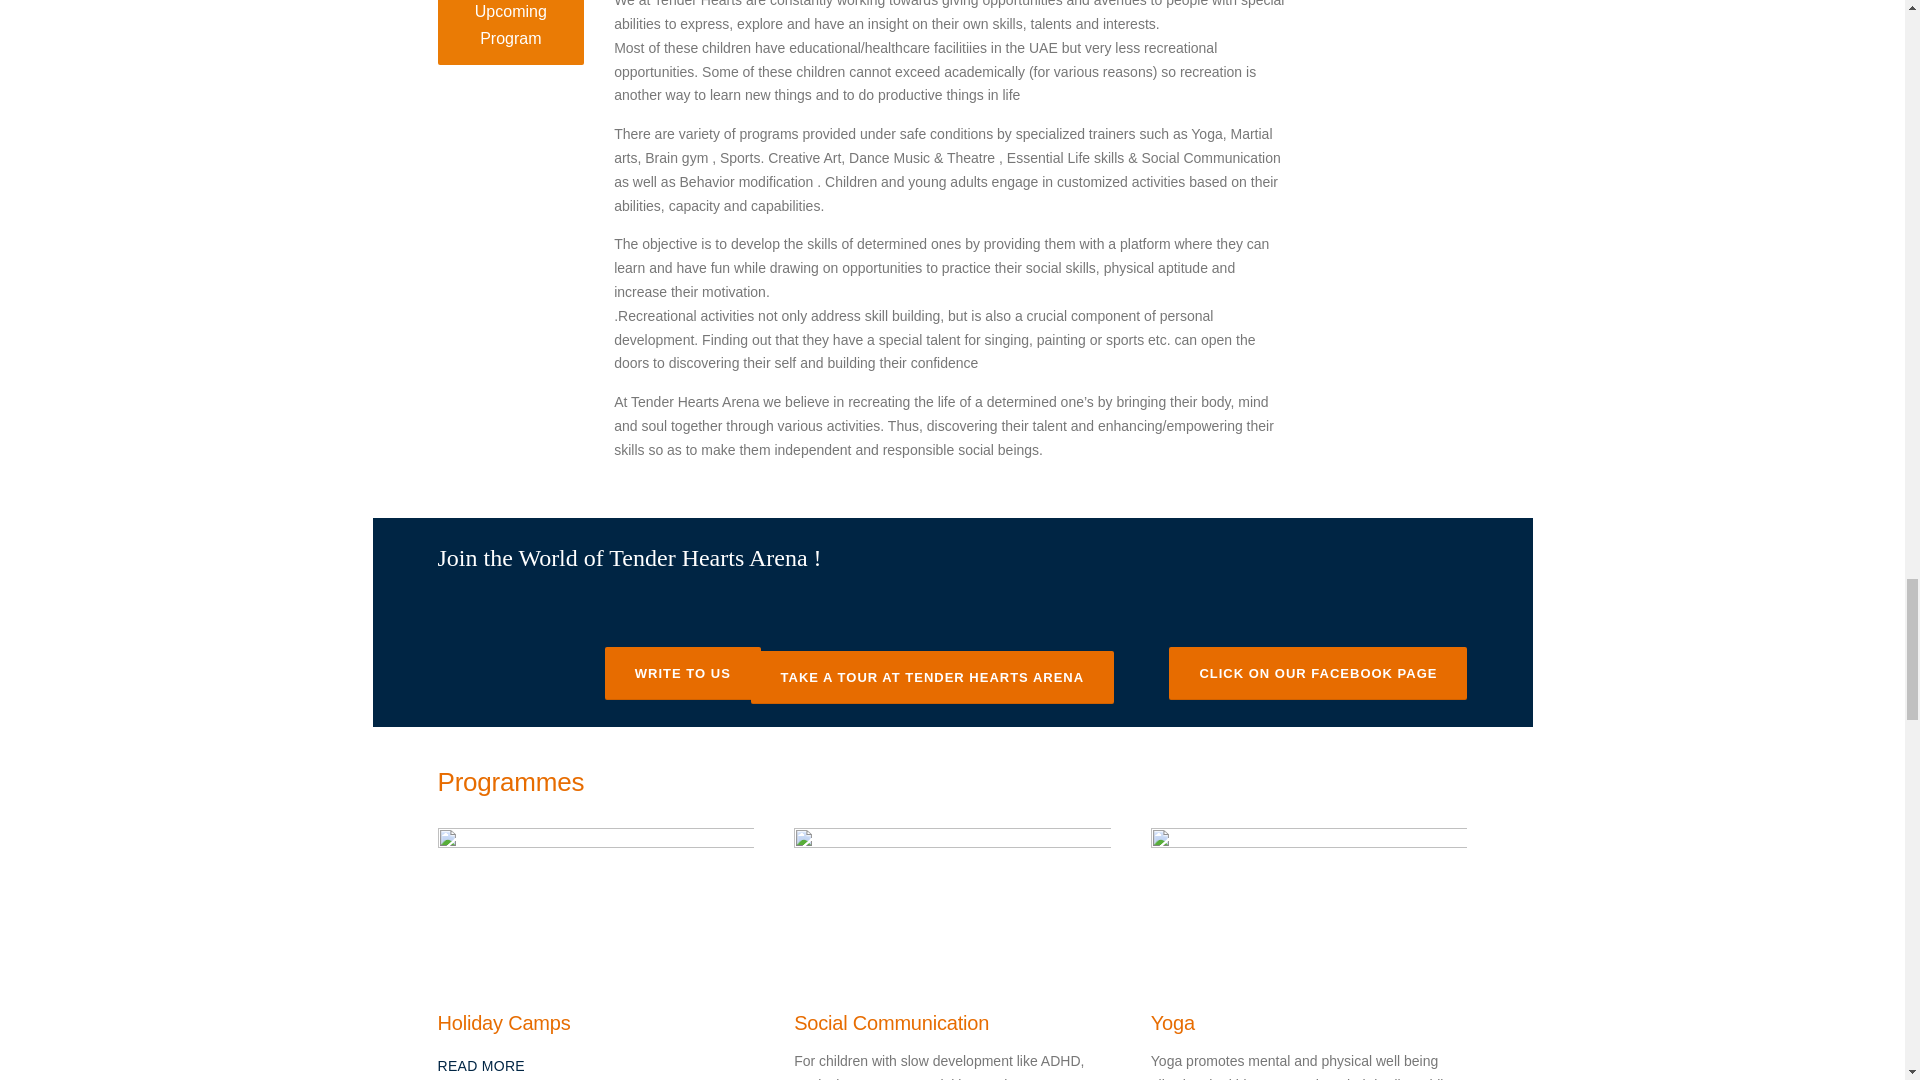  I want to click on Social Communication, so click(952, 905).